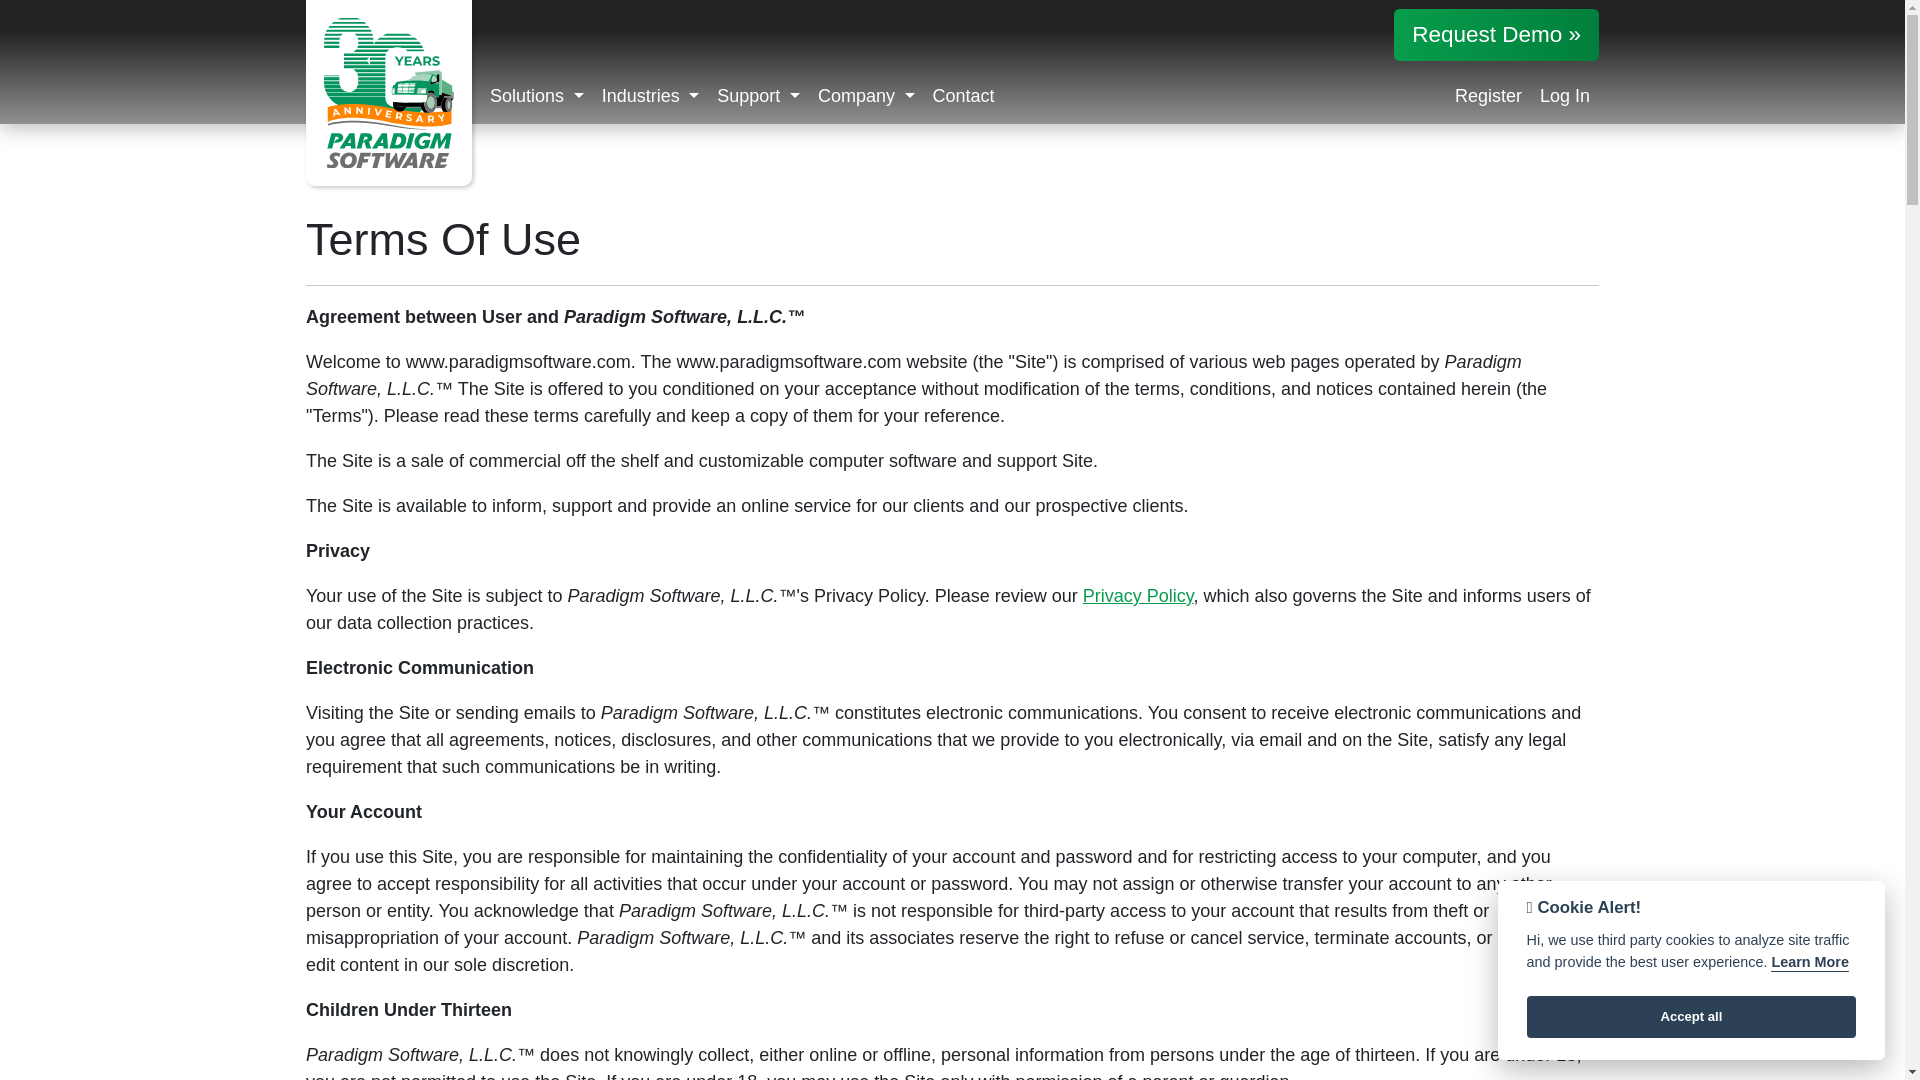 The width and height of the screenshot is (1920, 1080). I want to click on Company, so click(866, 97).